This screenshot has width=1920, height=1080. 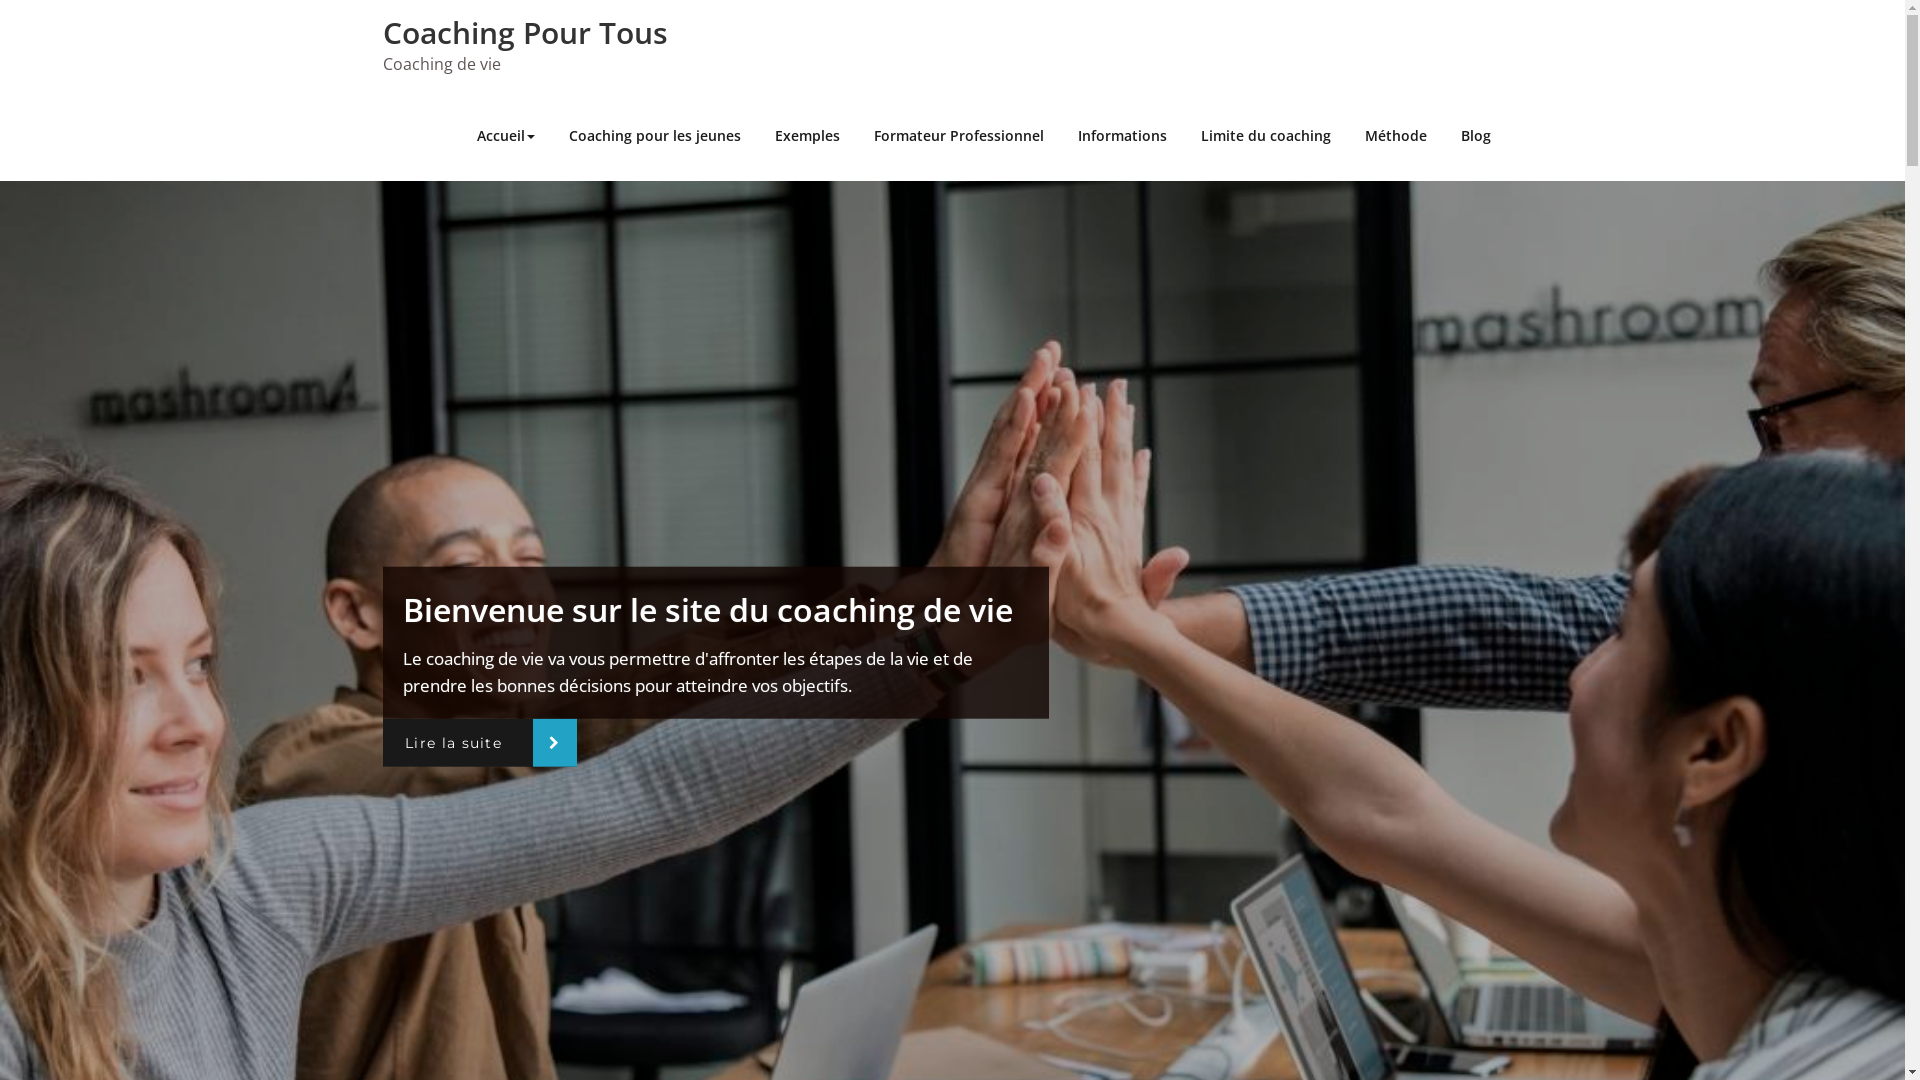 What do you see at coordinates (1266, 136) in the screenshot?
I see `Limite du coaching` at bounding box center [1266, 136].